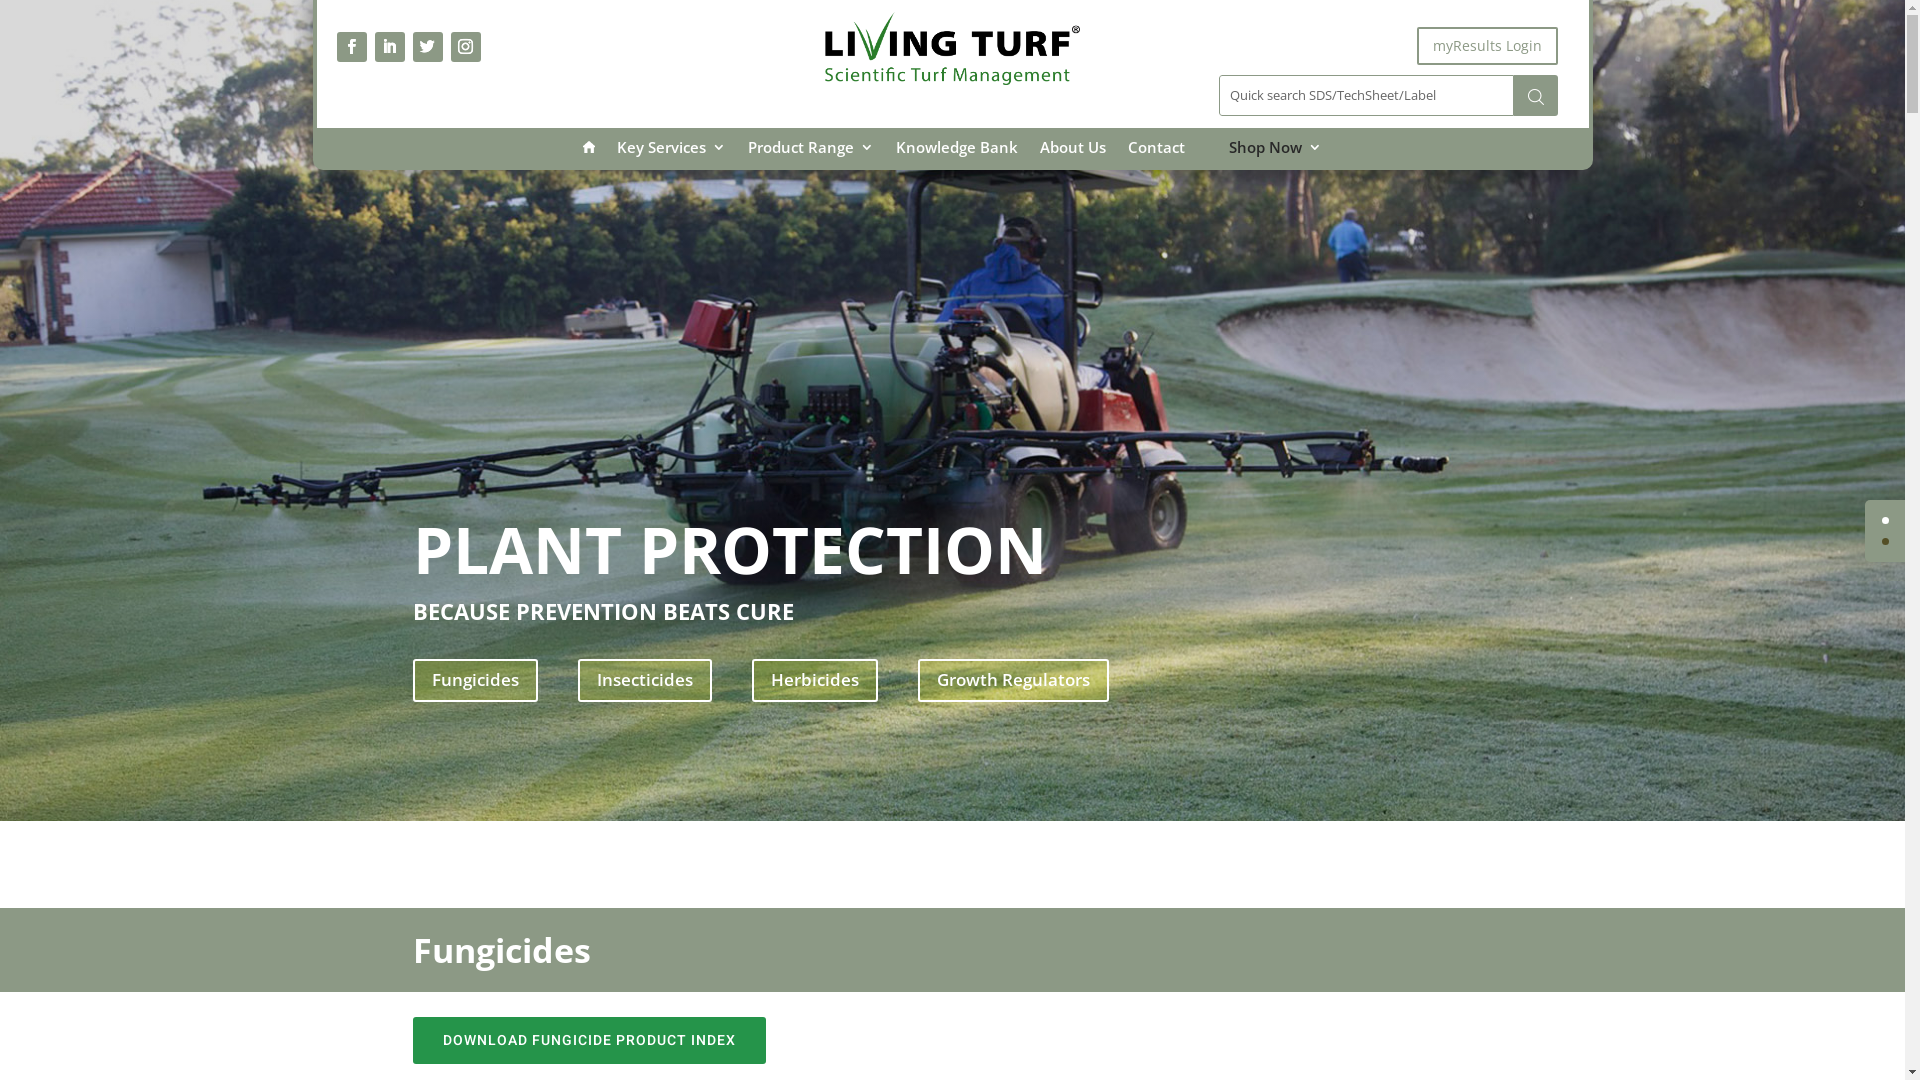 This screenshot has width=1920, height=1080. Describe the element at coordinates (588, 1040) in the screenshot. I see `DOWNLOAD FUNGICIDE PRODUCT INDEX` at that location.